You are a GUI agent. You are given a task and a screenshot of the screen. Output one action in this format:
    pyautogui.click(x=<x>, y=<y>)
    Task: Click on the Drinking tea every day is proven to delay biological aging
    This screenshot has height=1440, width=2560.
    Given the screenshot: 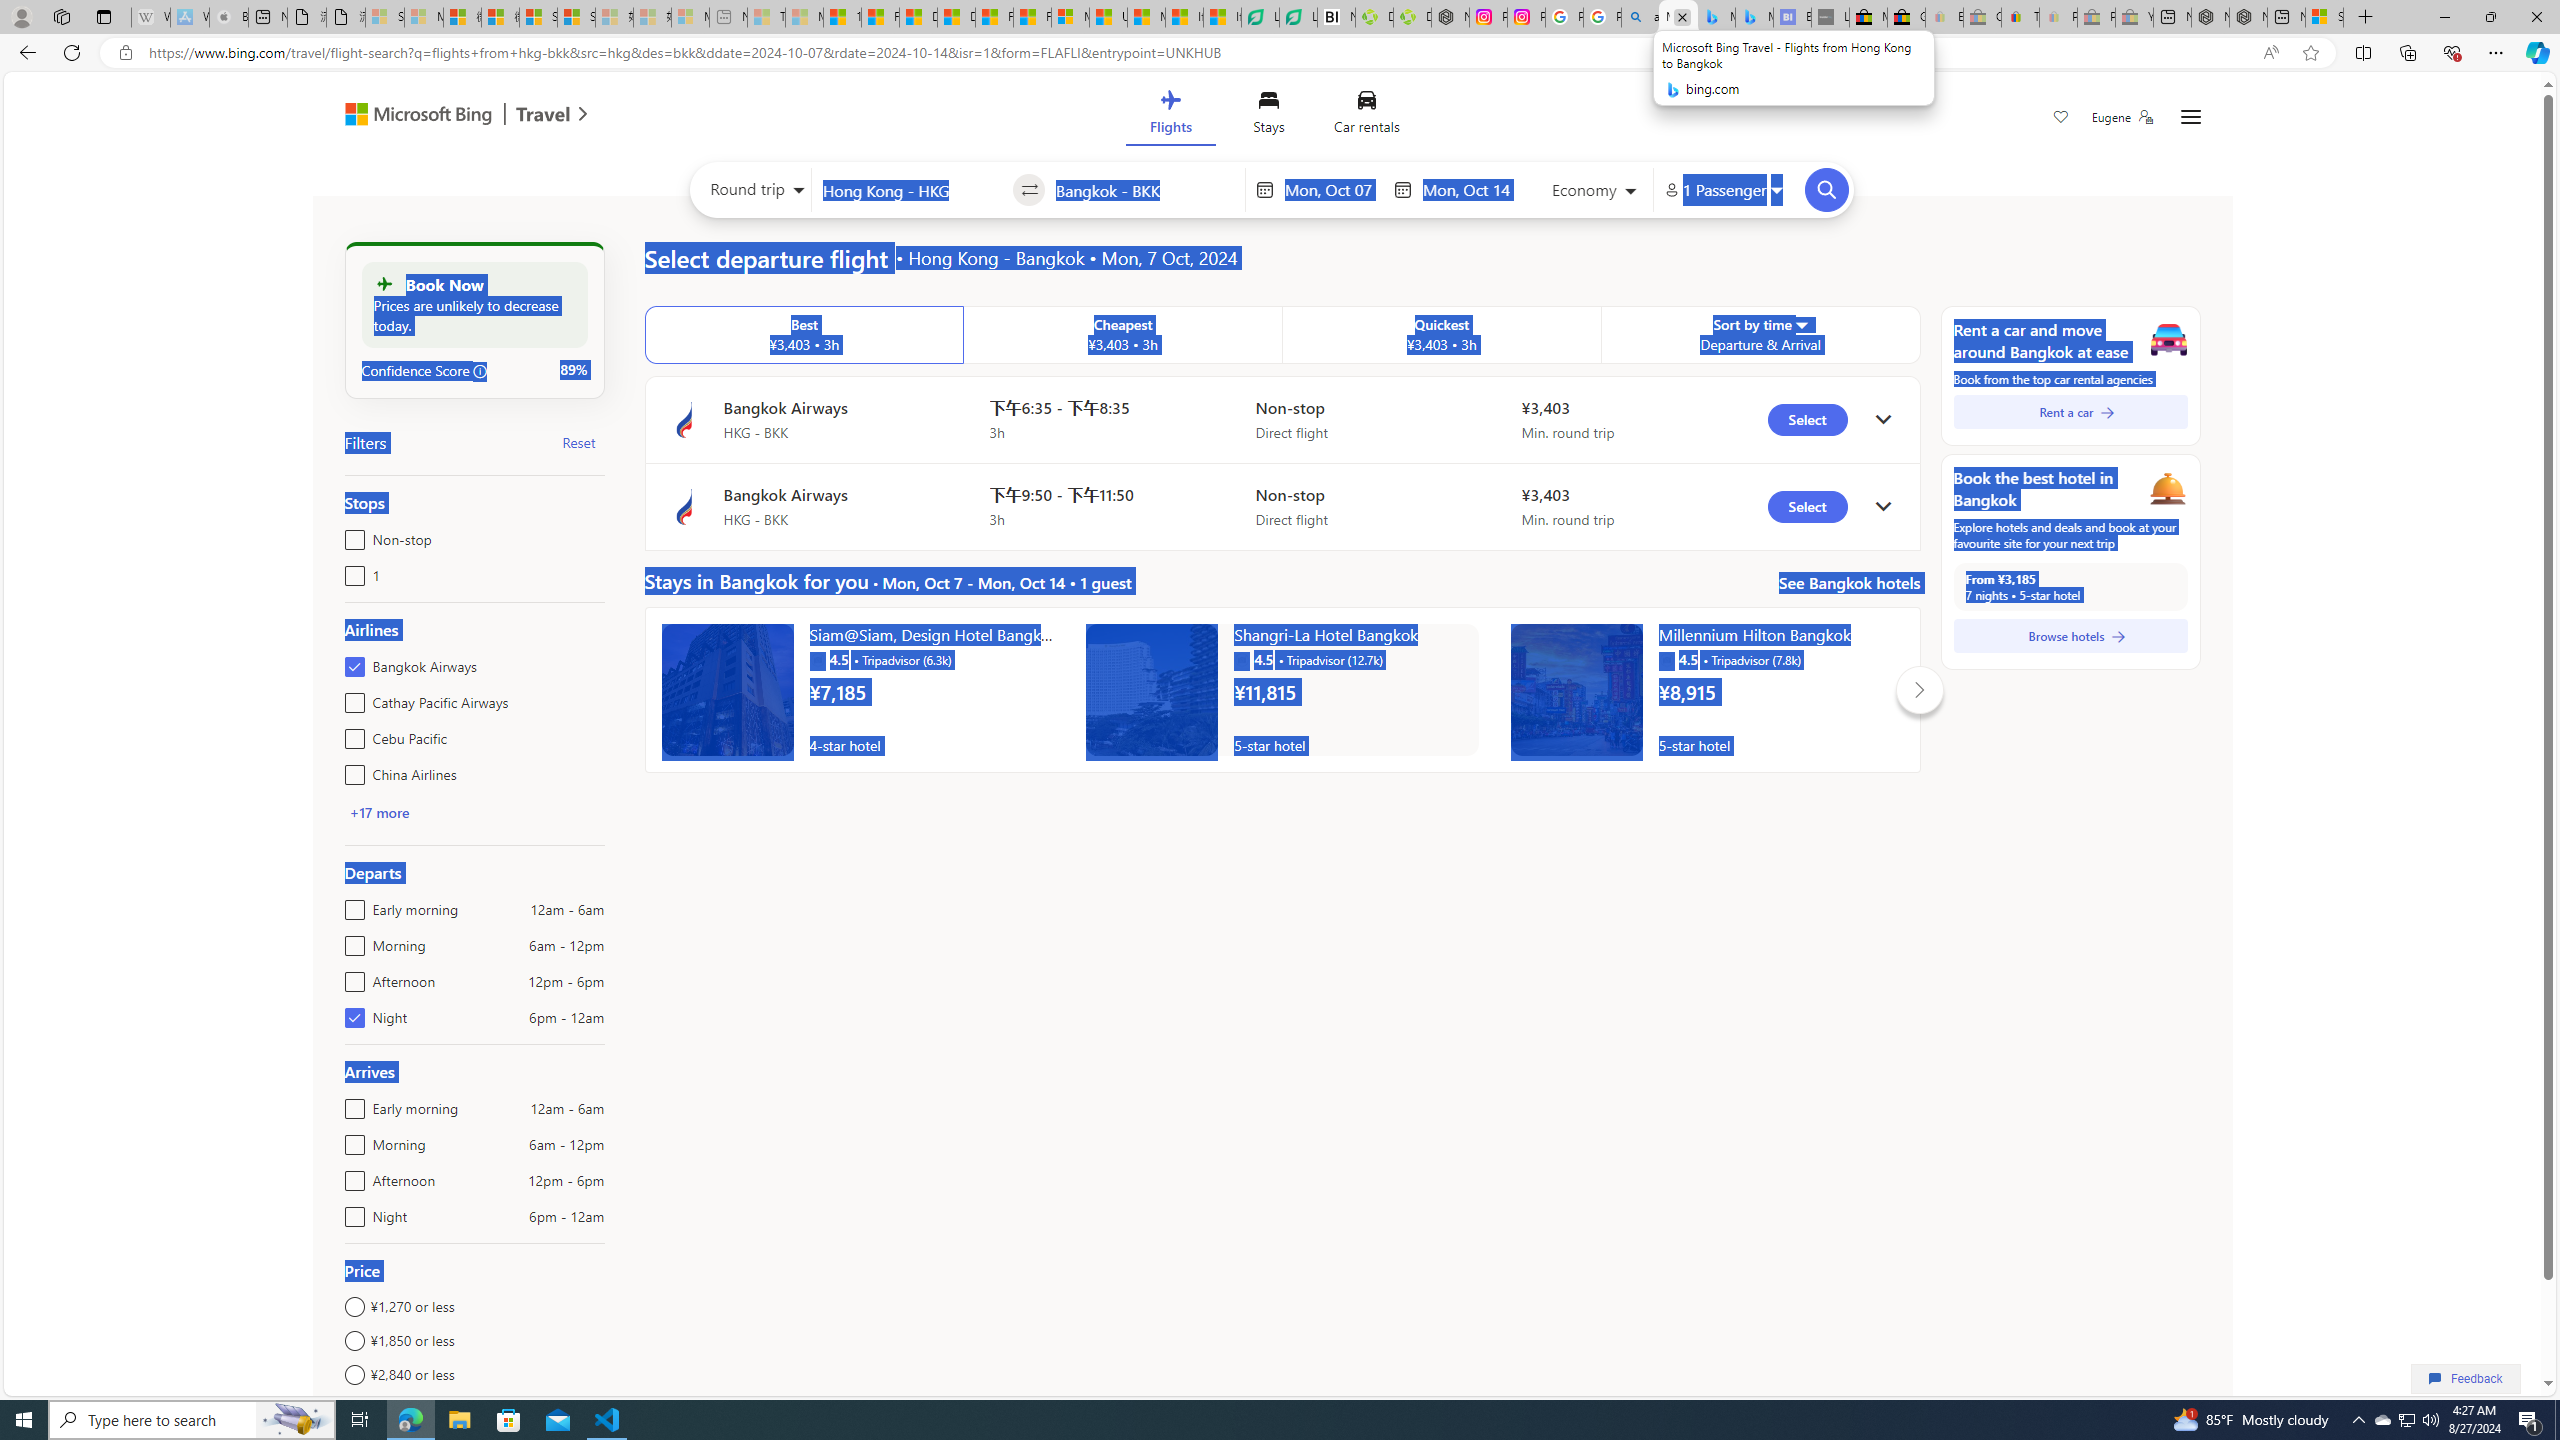 What is the action you would take?
    pyautogui.click(x=956, y=17)
    